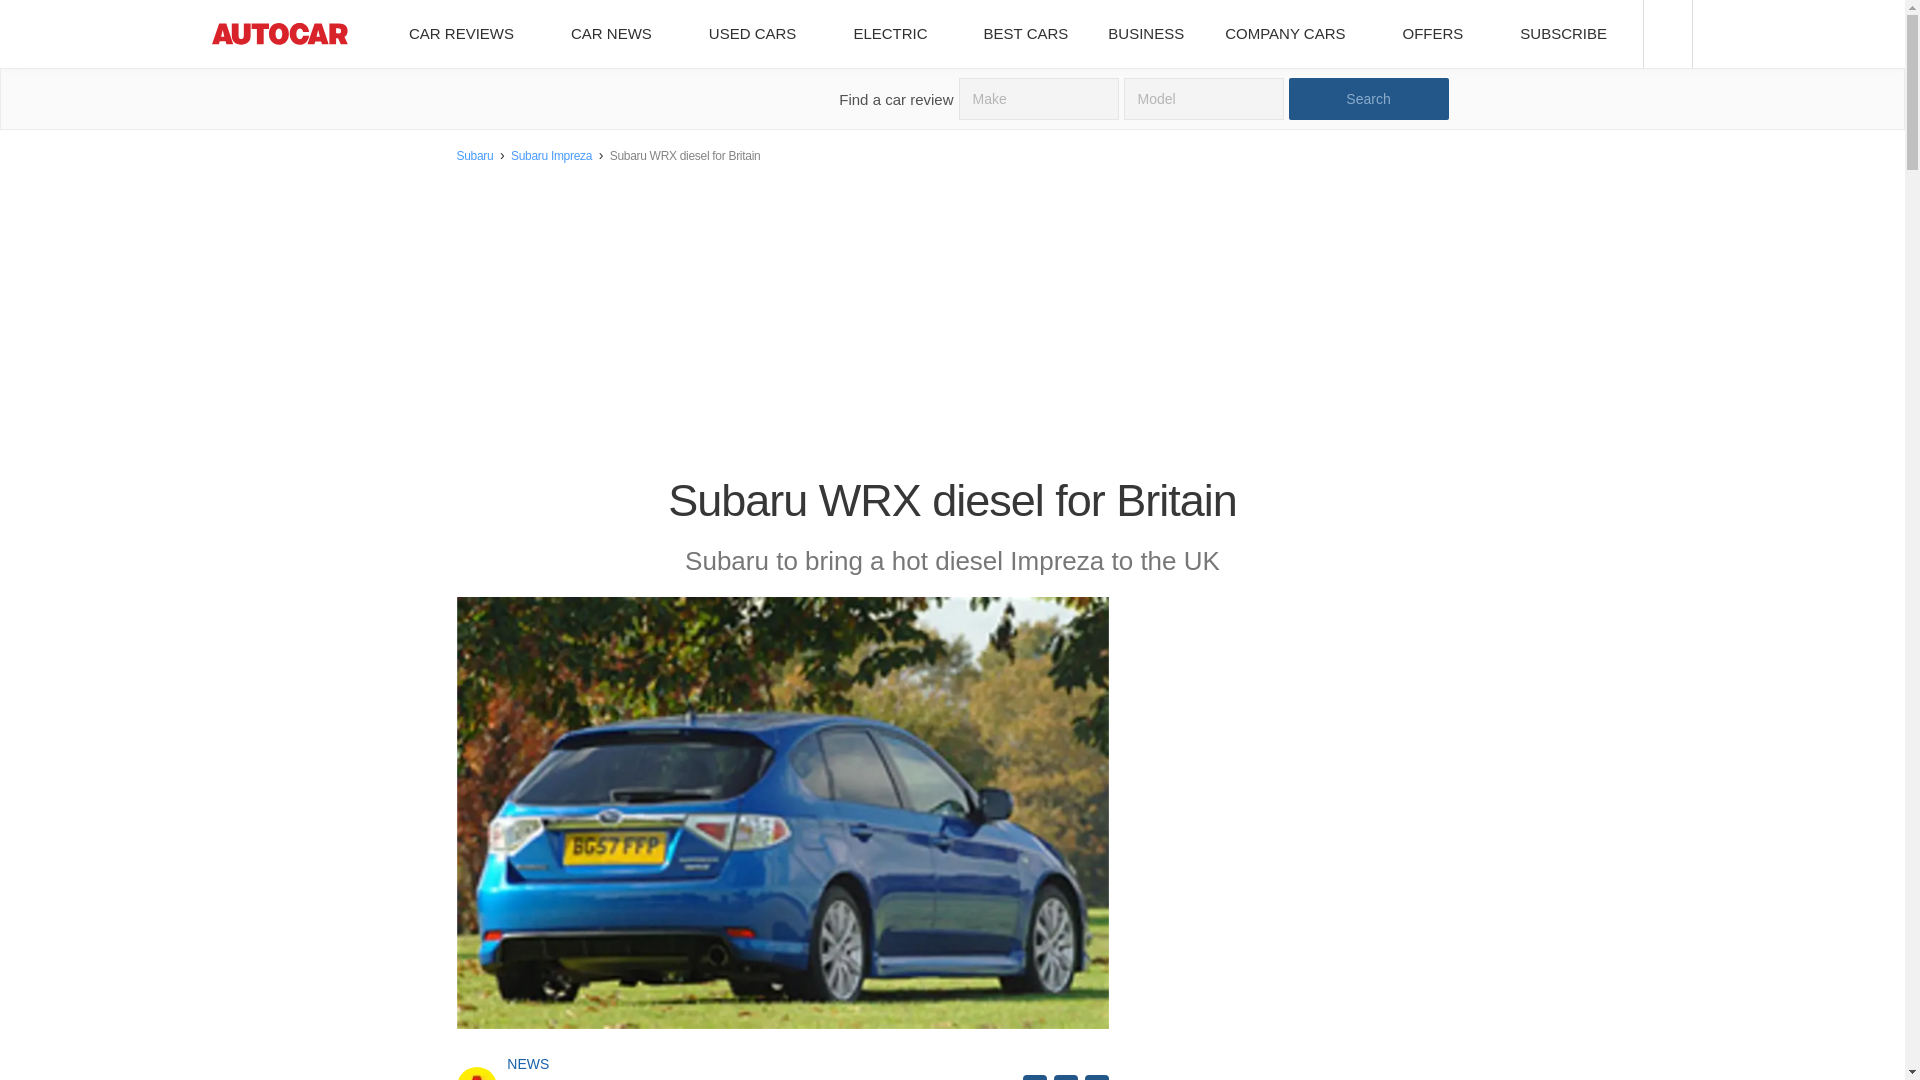  I want to click on OFFERS, so click(1440, 34).